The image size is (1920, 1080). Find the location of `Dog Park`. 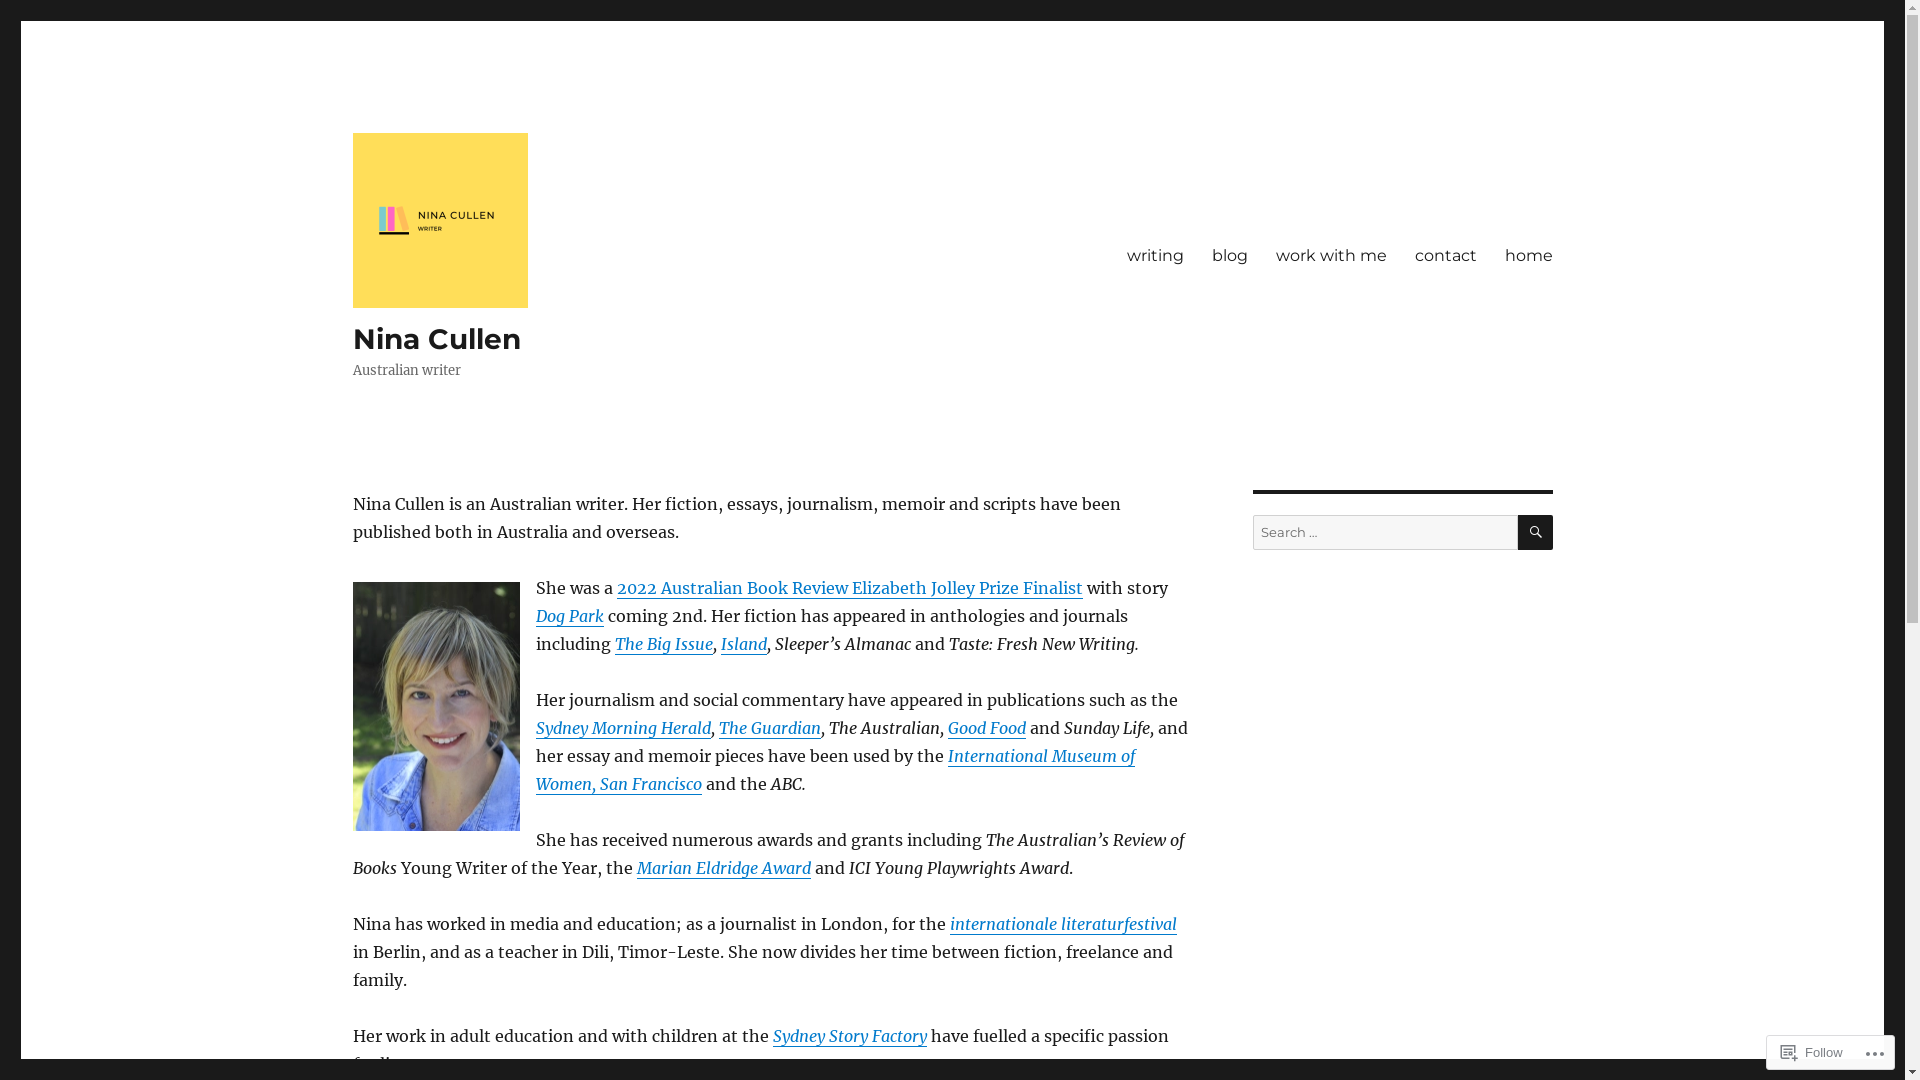

Dog Park is located at coordinates (570, 616).